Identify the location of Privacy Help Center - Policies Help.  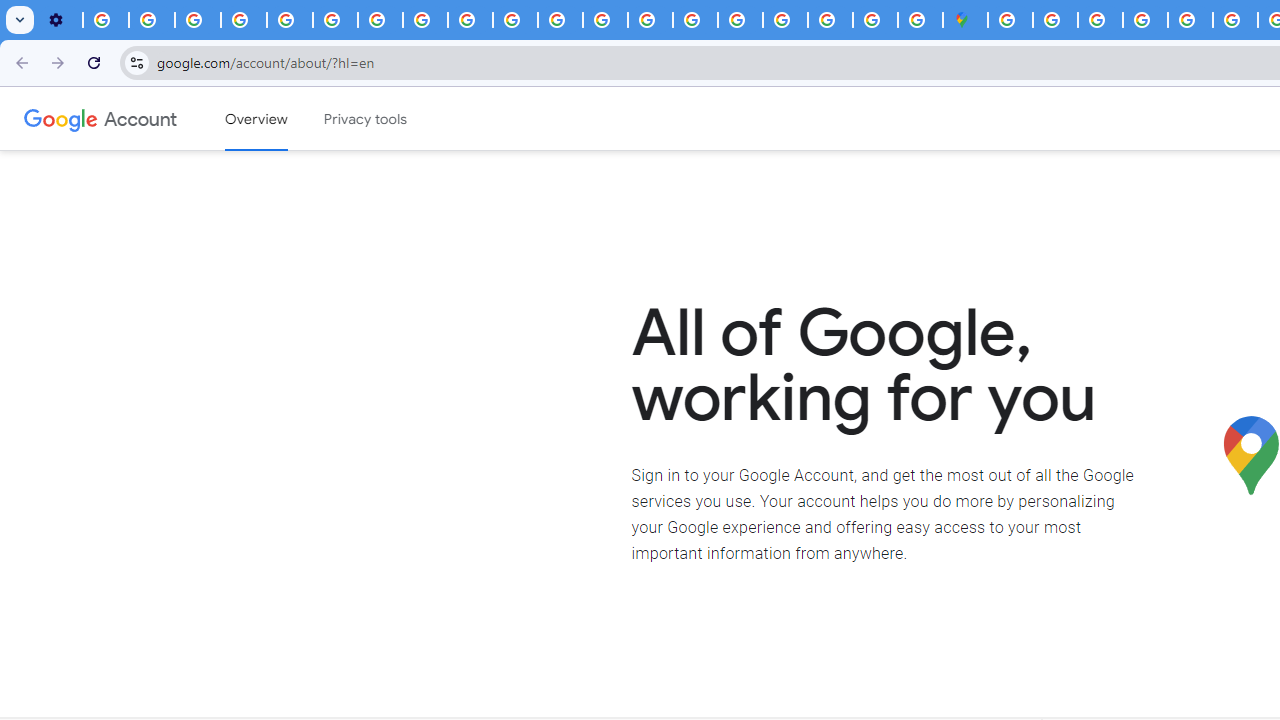
(605, 20).